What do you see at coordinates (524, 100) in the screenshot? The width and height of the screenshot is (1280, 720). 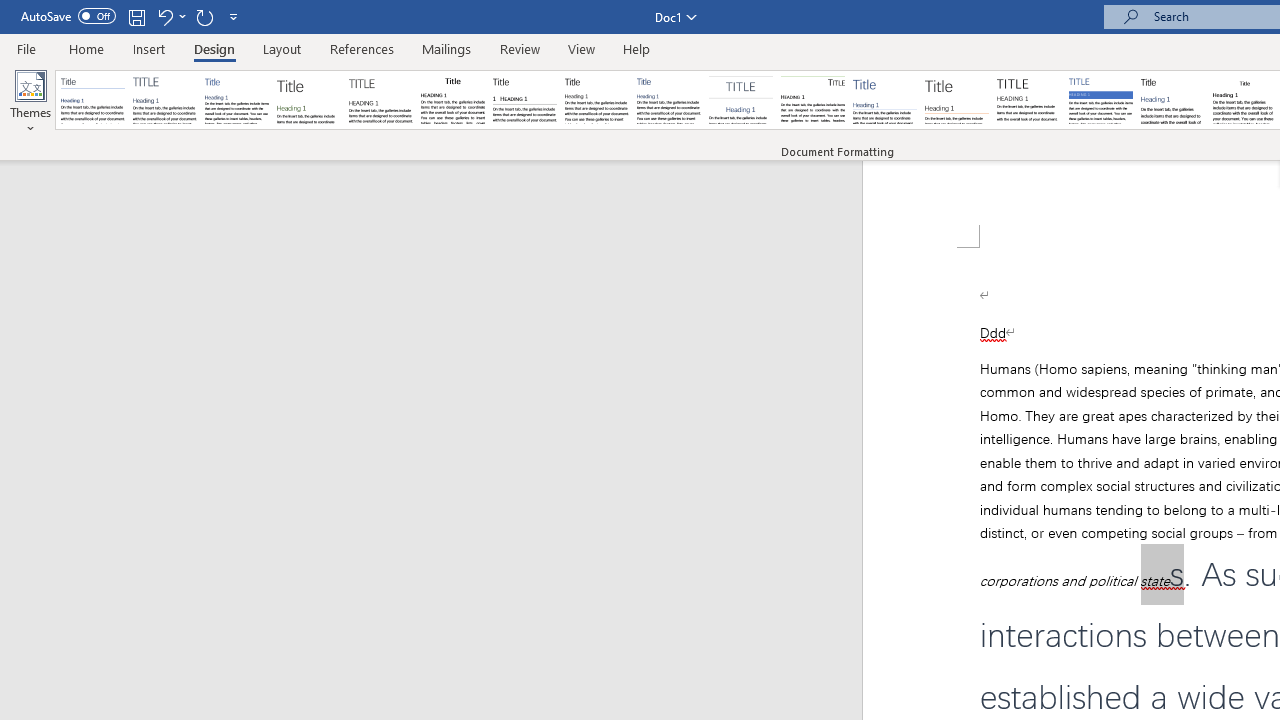 I see `Black & White (Numbered)` at bounding box center [524, 100].